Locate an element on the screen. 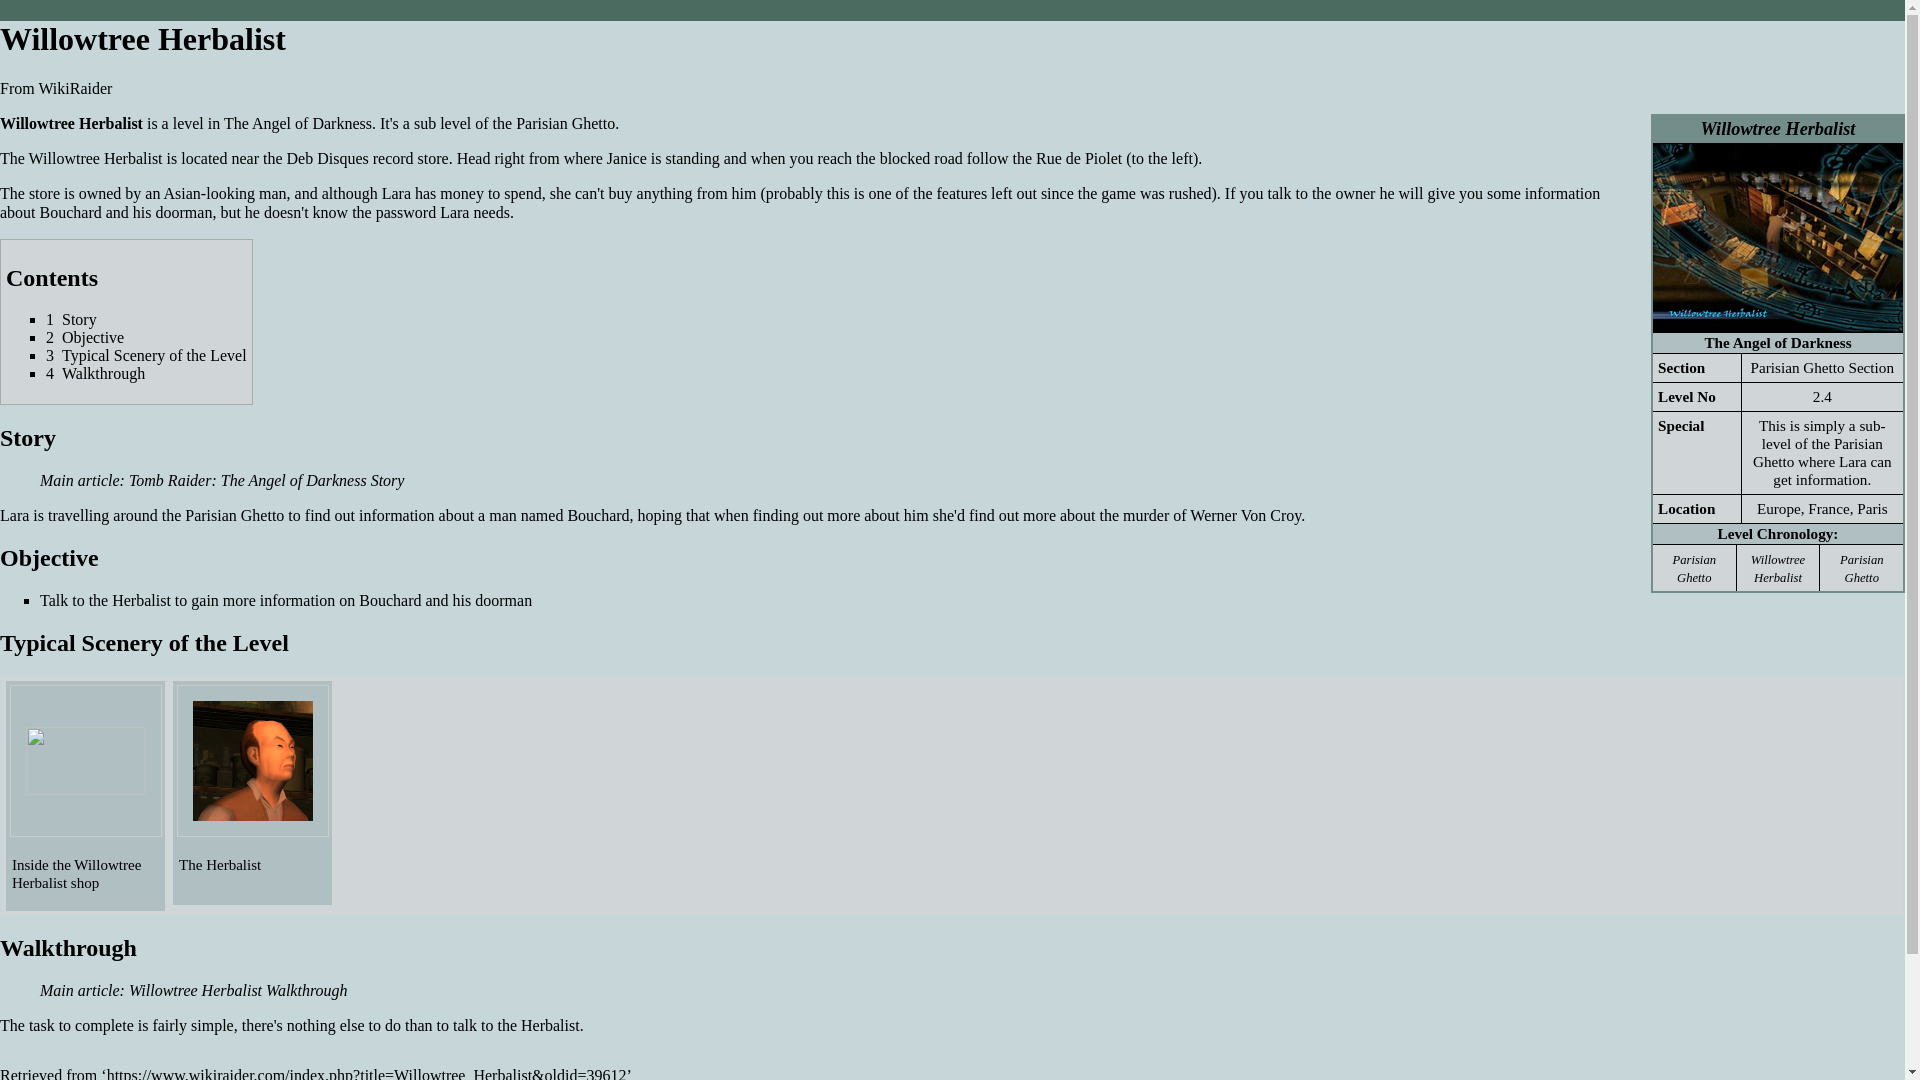 The height and width of the screenshot is (1080, 1920). Herbalist is located at coordinates (550, 1025).